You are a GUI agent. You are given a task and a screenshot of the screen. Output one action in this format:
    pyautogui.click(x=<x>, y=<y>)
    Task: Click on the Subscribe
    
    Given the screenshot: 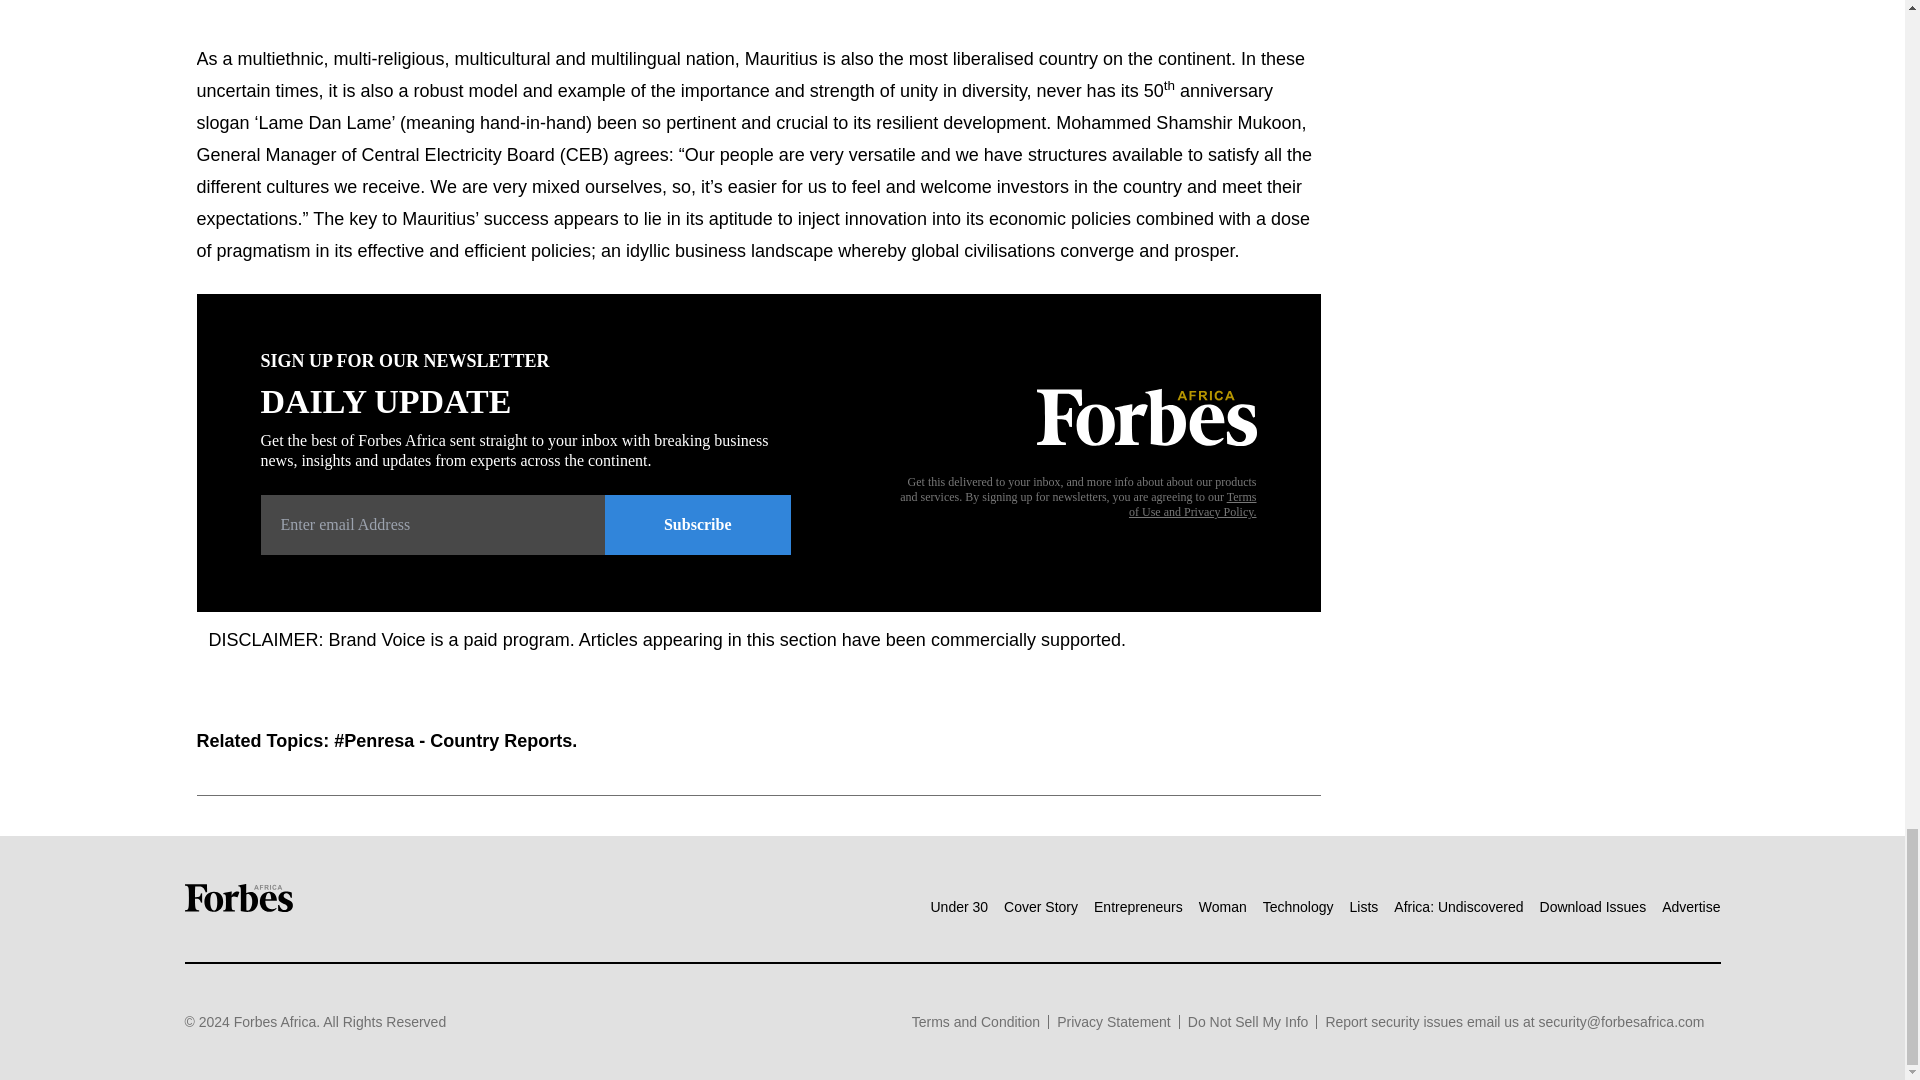 What is the action you would take?
    pyautogui.click(x=698, y=524)
    